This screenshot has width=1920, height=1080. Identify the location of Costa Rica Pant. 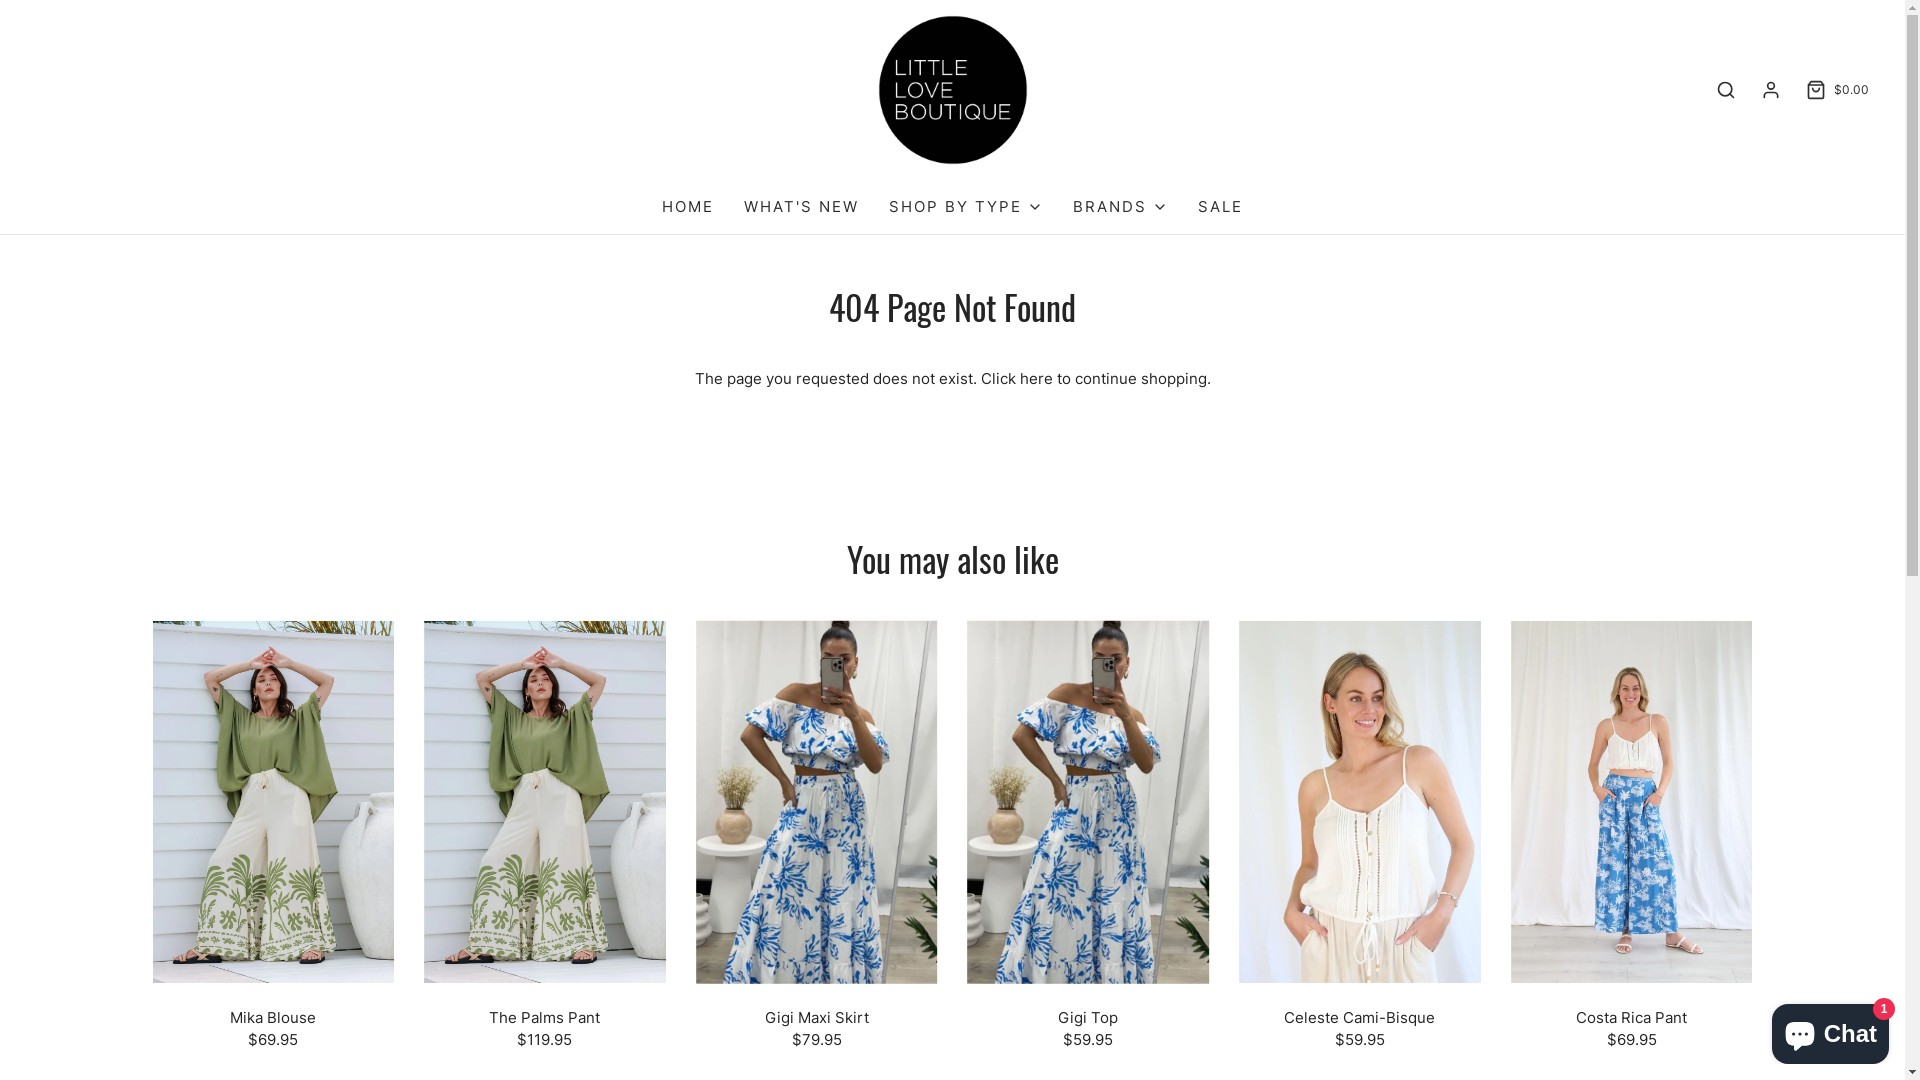
(1632, 802).